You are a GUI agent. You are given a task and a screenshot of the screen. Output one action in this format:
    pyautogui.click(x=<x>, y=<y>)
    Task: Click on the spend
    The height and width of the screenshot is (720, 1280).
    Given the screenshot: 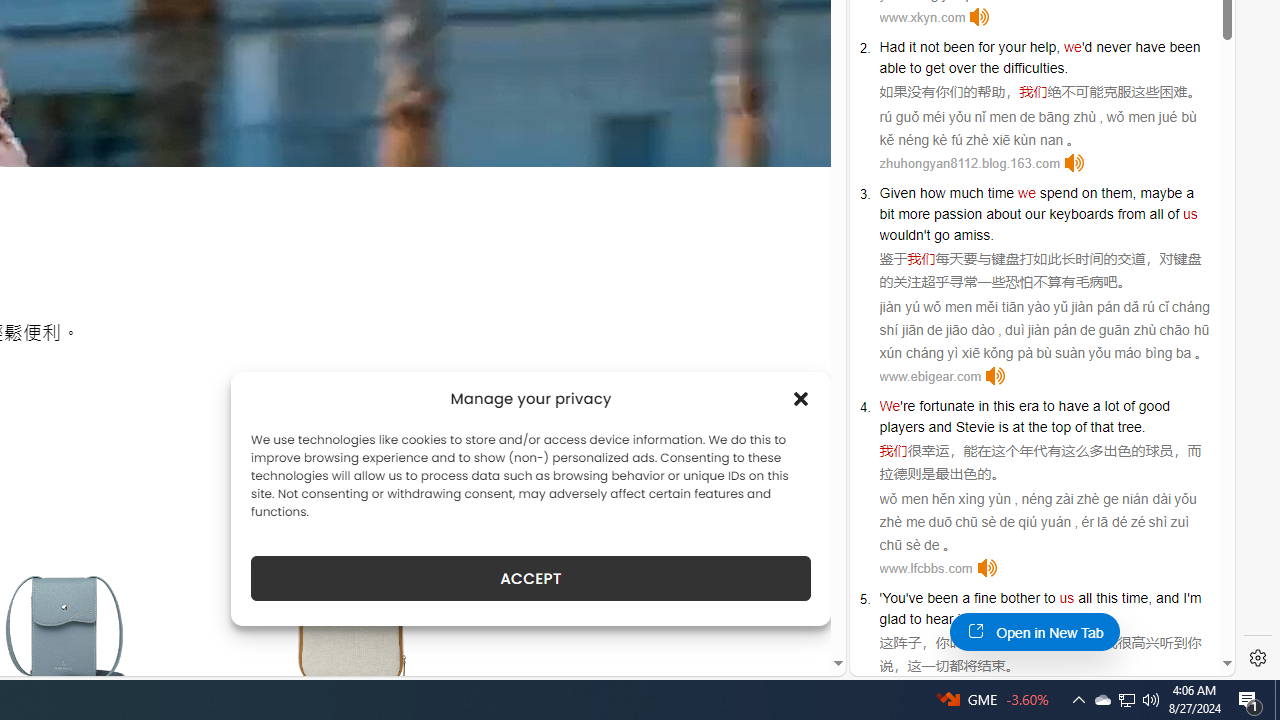 What is the action you would take?
    pyautogui.click(x=1058, y=192)
    